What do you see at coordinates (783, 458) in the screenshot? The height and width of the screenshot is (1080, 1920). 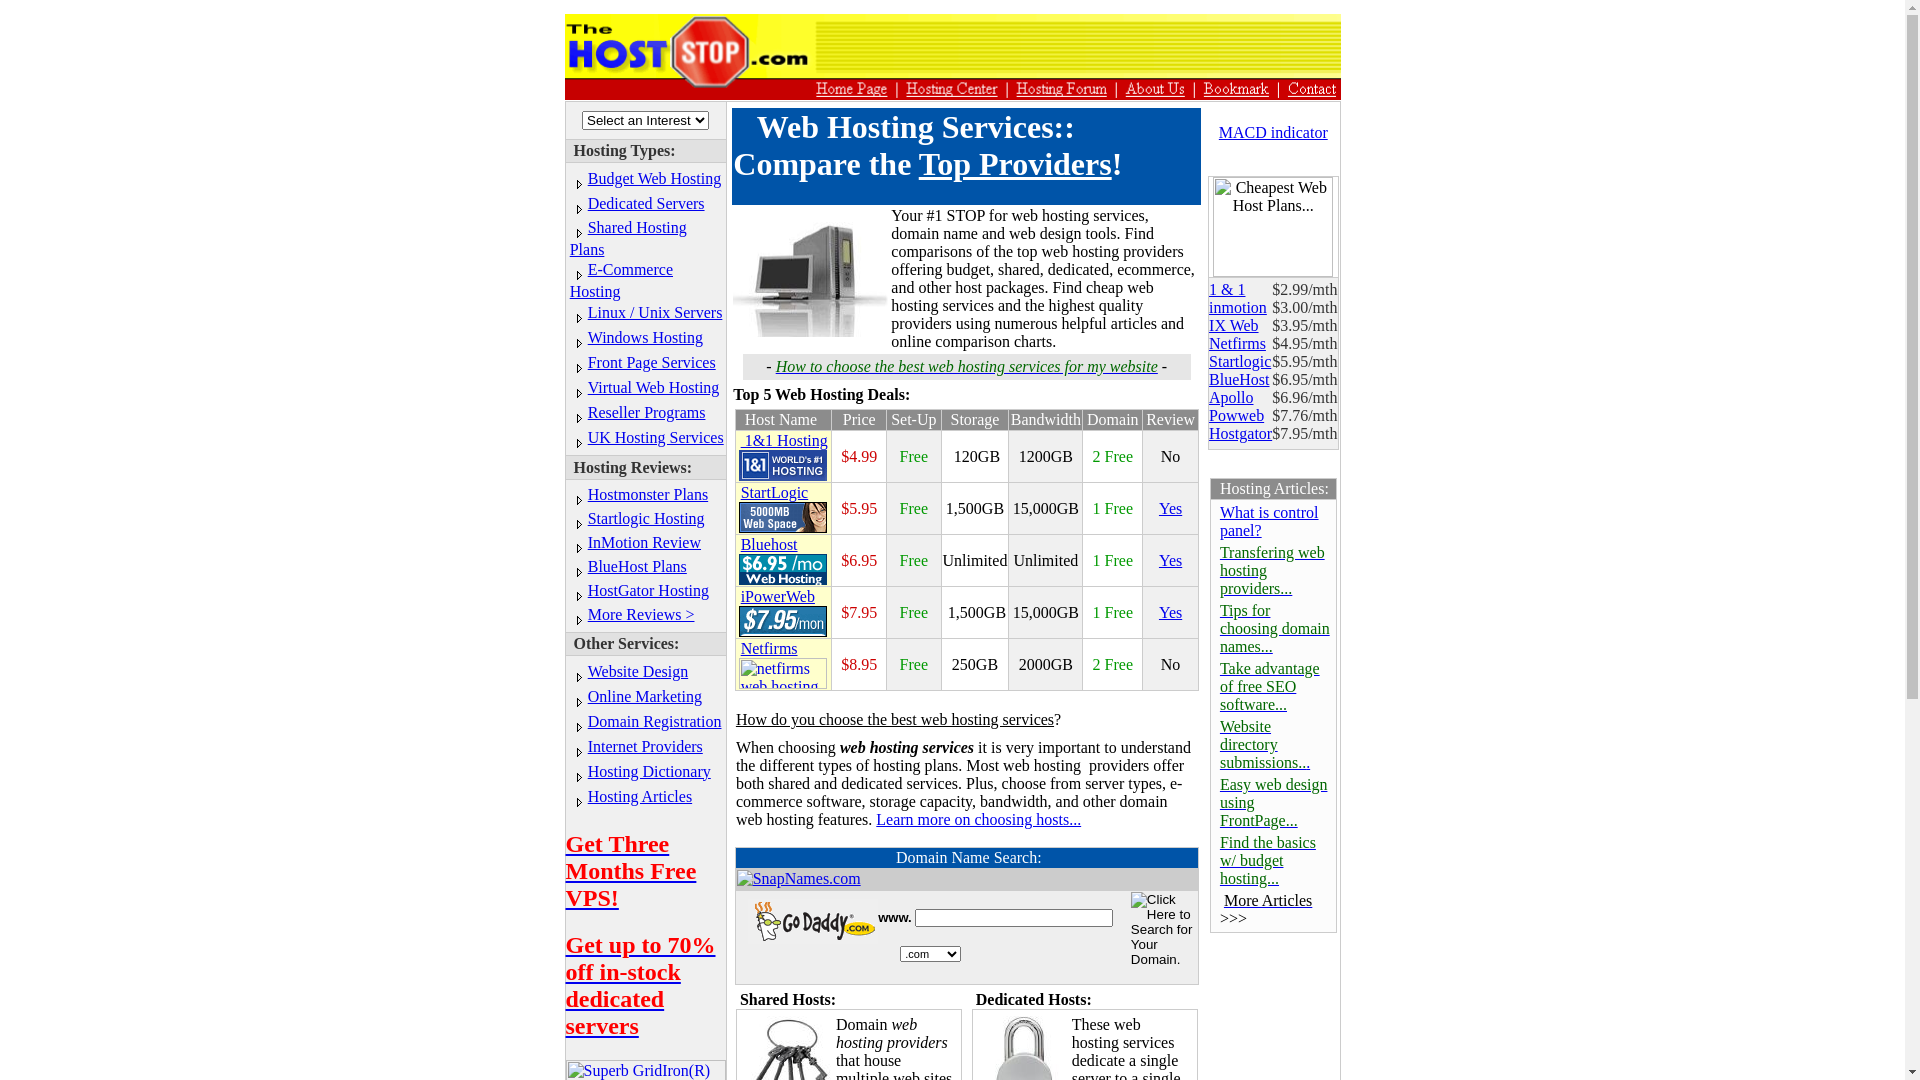 I see `1&1 Hosting` at bounding box center [783, 458].